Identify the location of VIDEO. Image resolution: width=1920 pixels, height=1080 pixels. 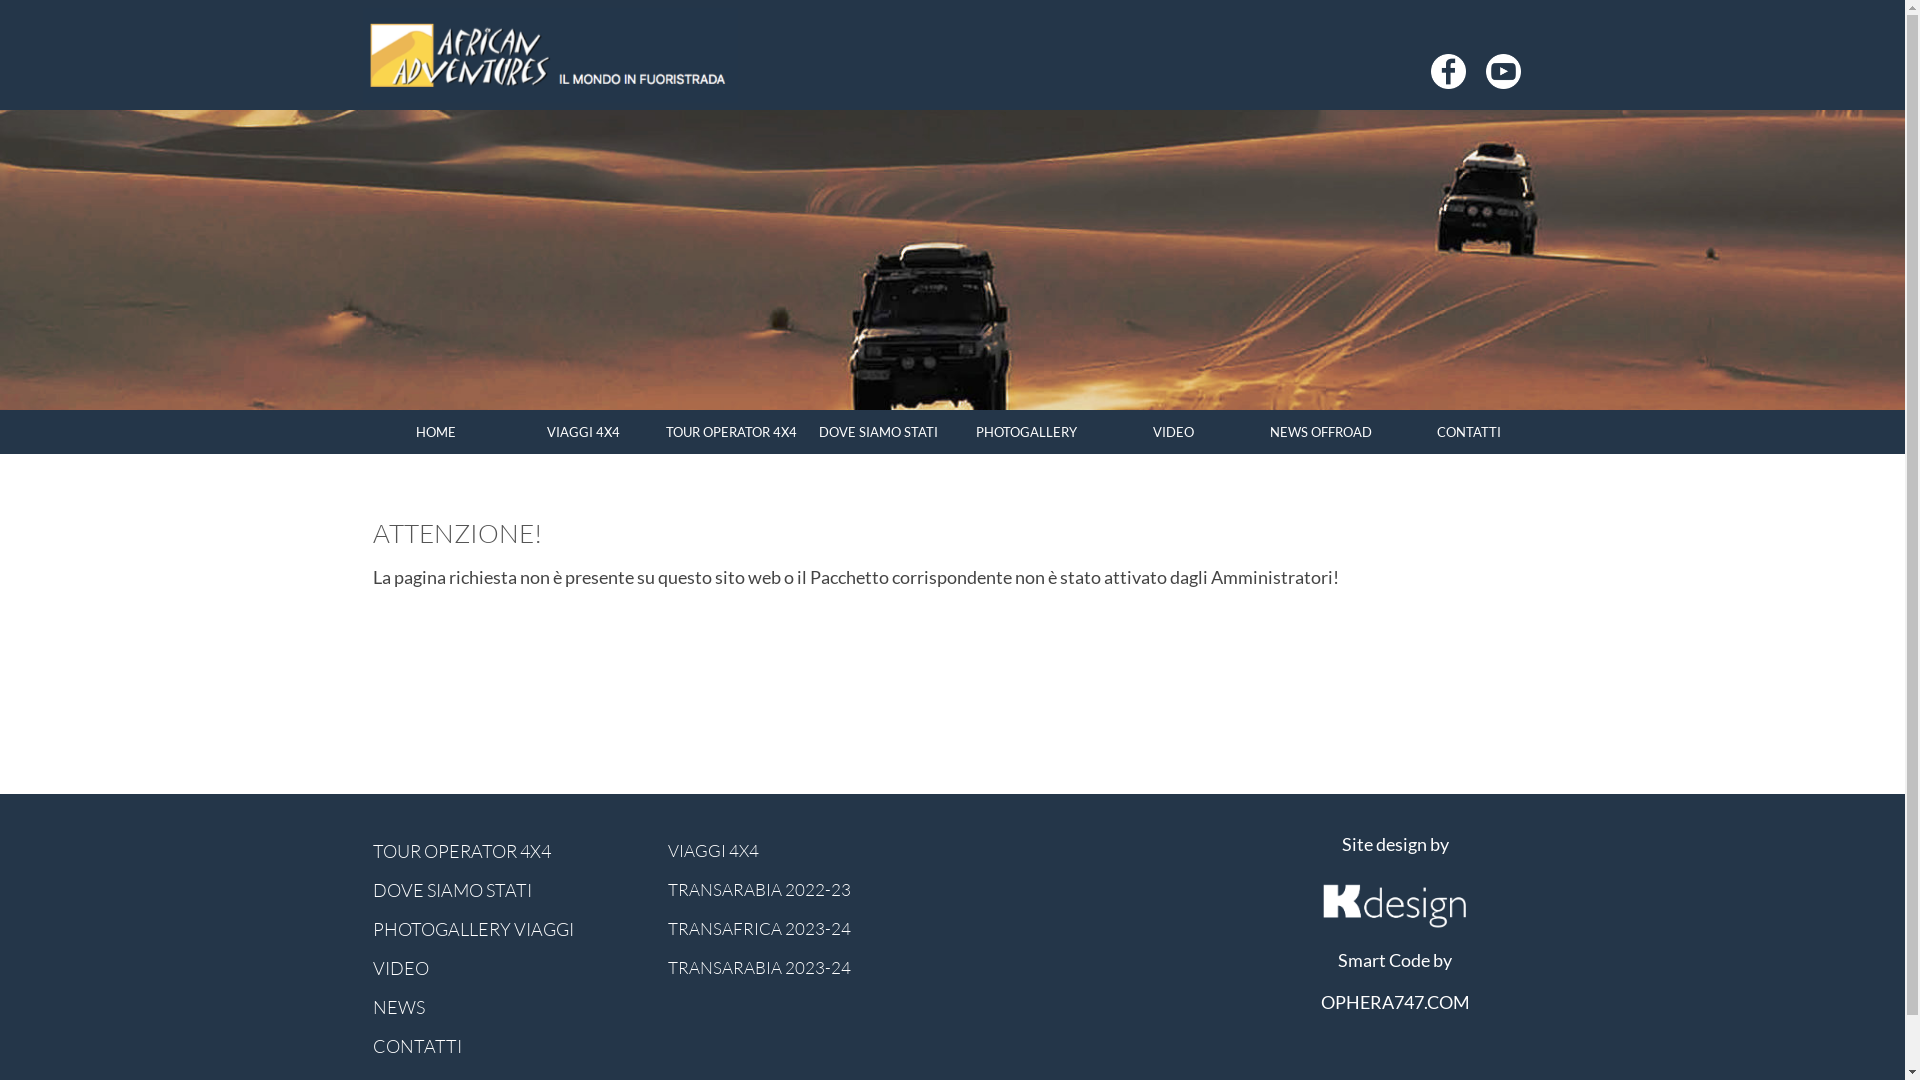
(1174, 432).